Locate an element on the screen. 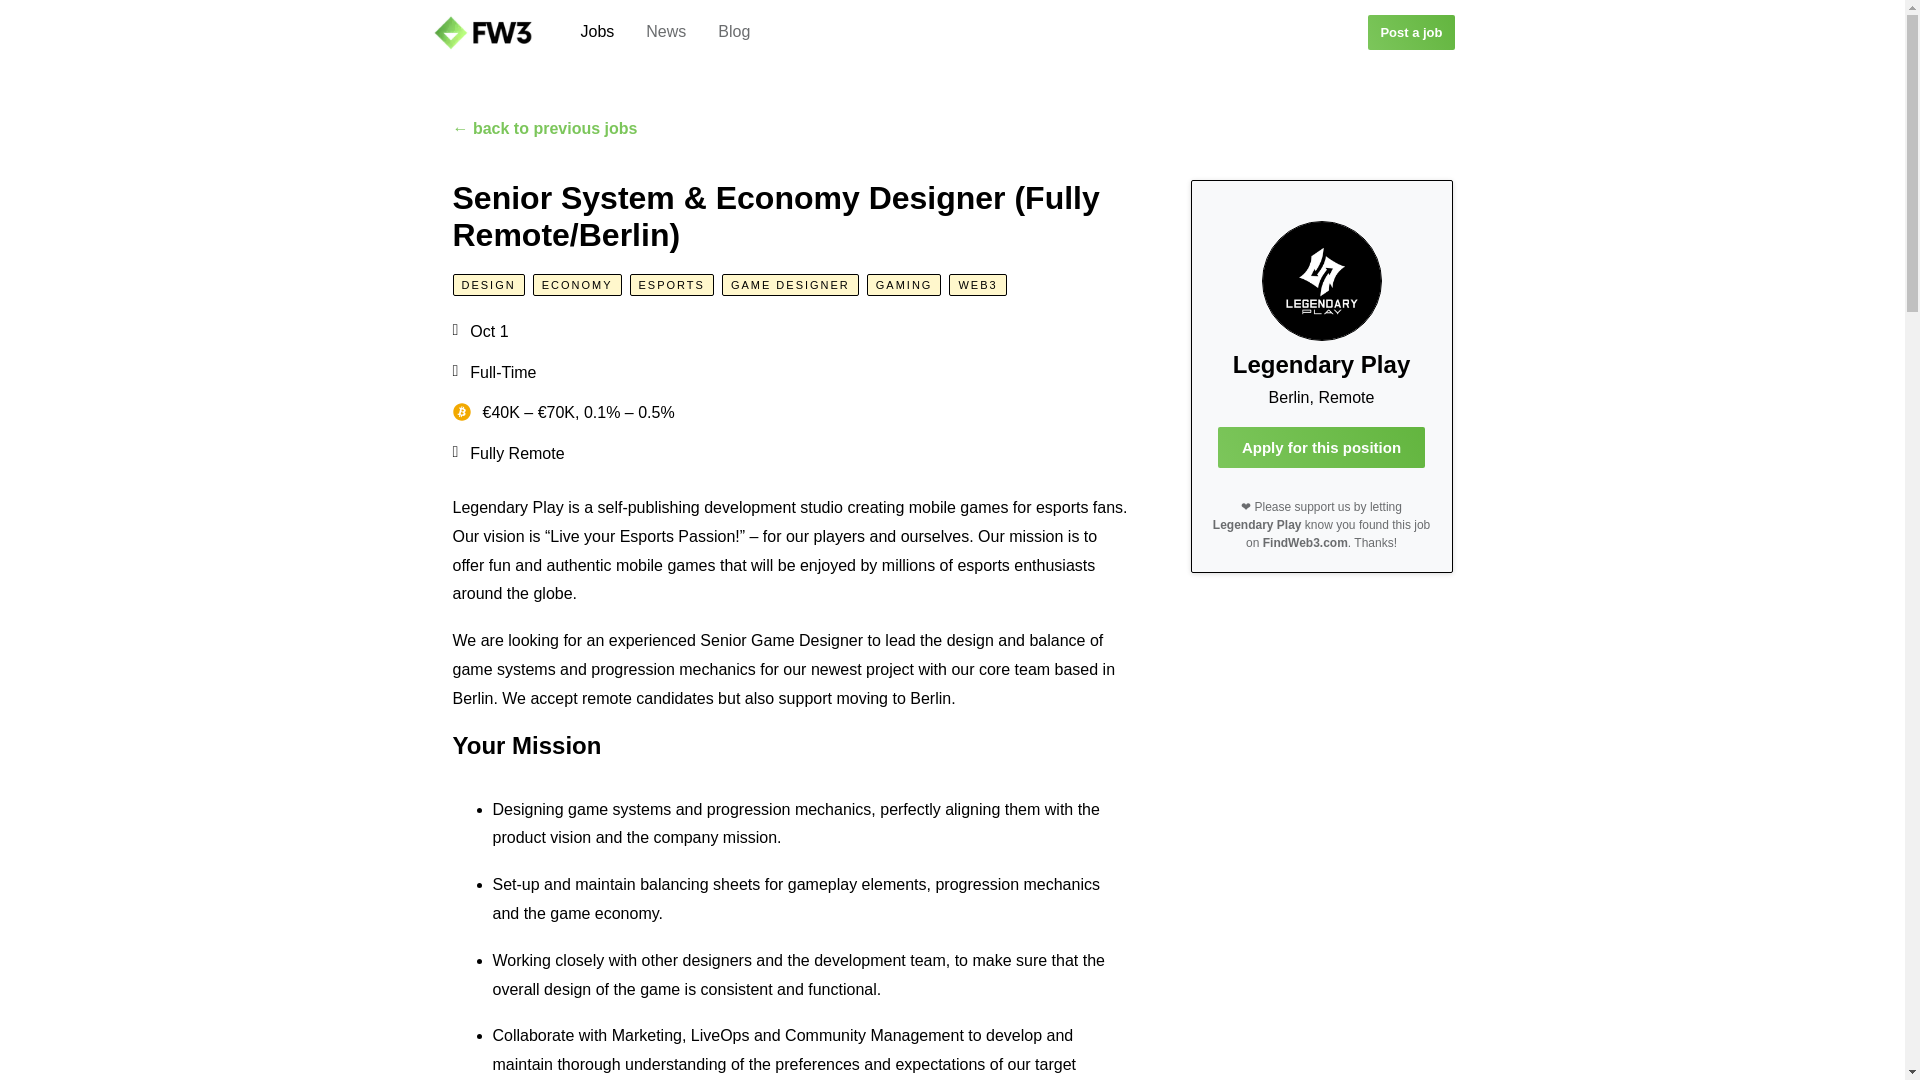  WEB3 is located at coordinates (977, 284).